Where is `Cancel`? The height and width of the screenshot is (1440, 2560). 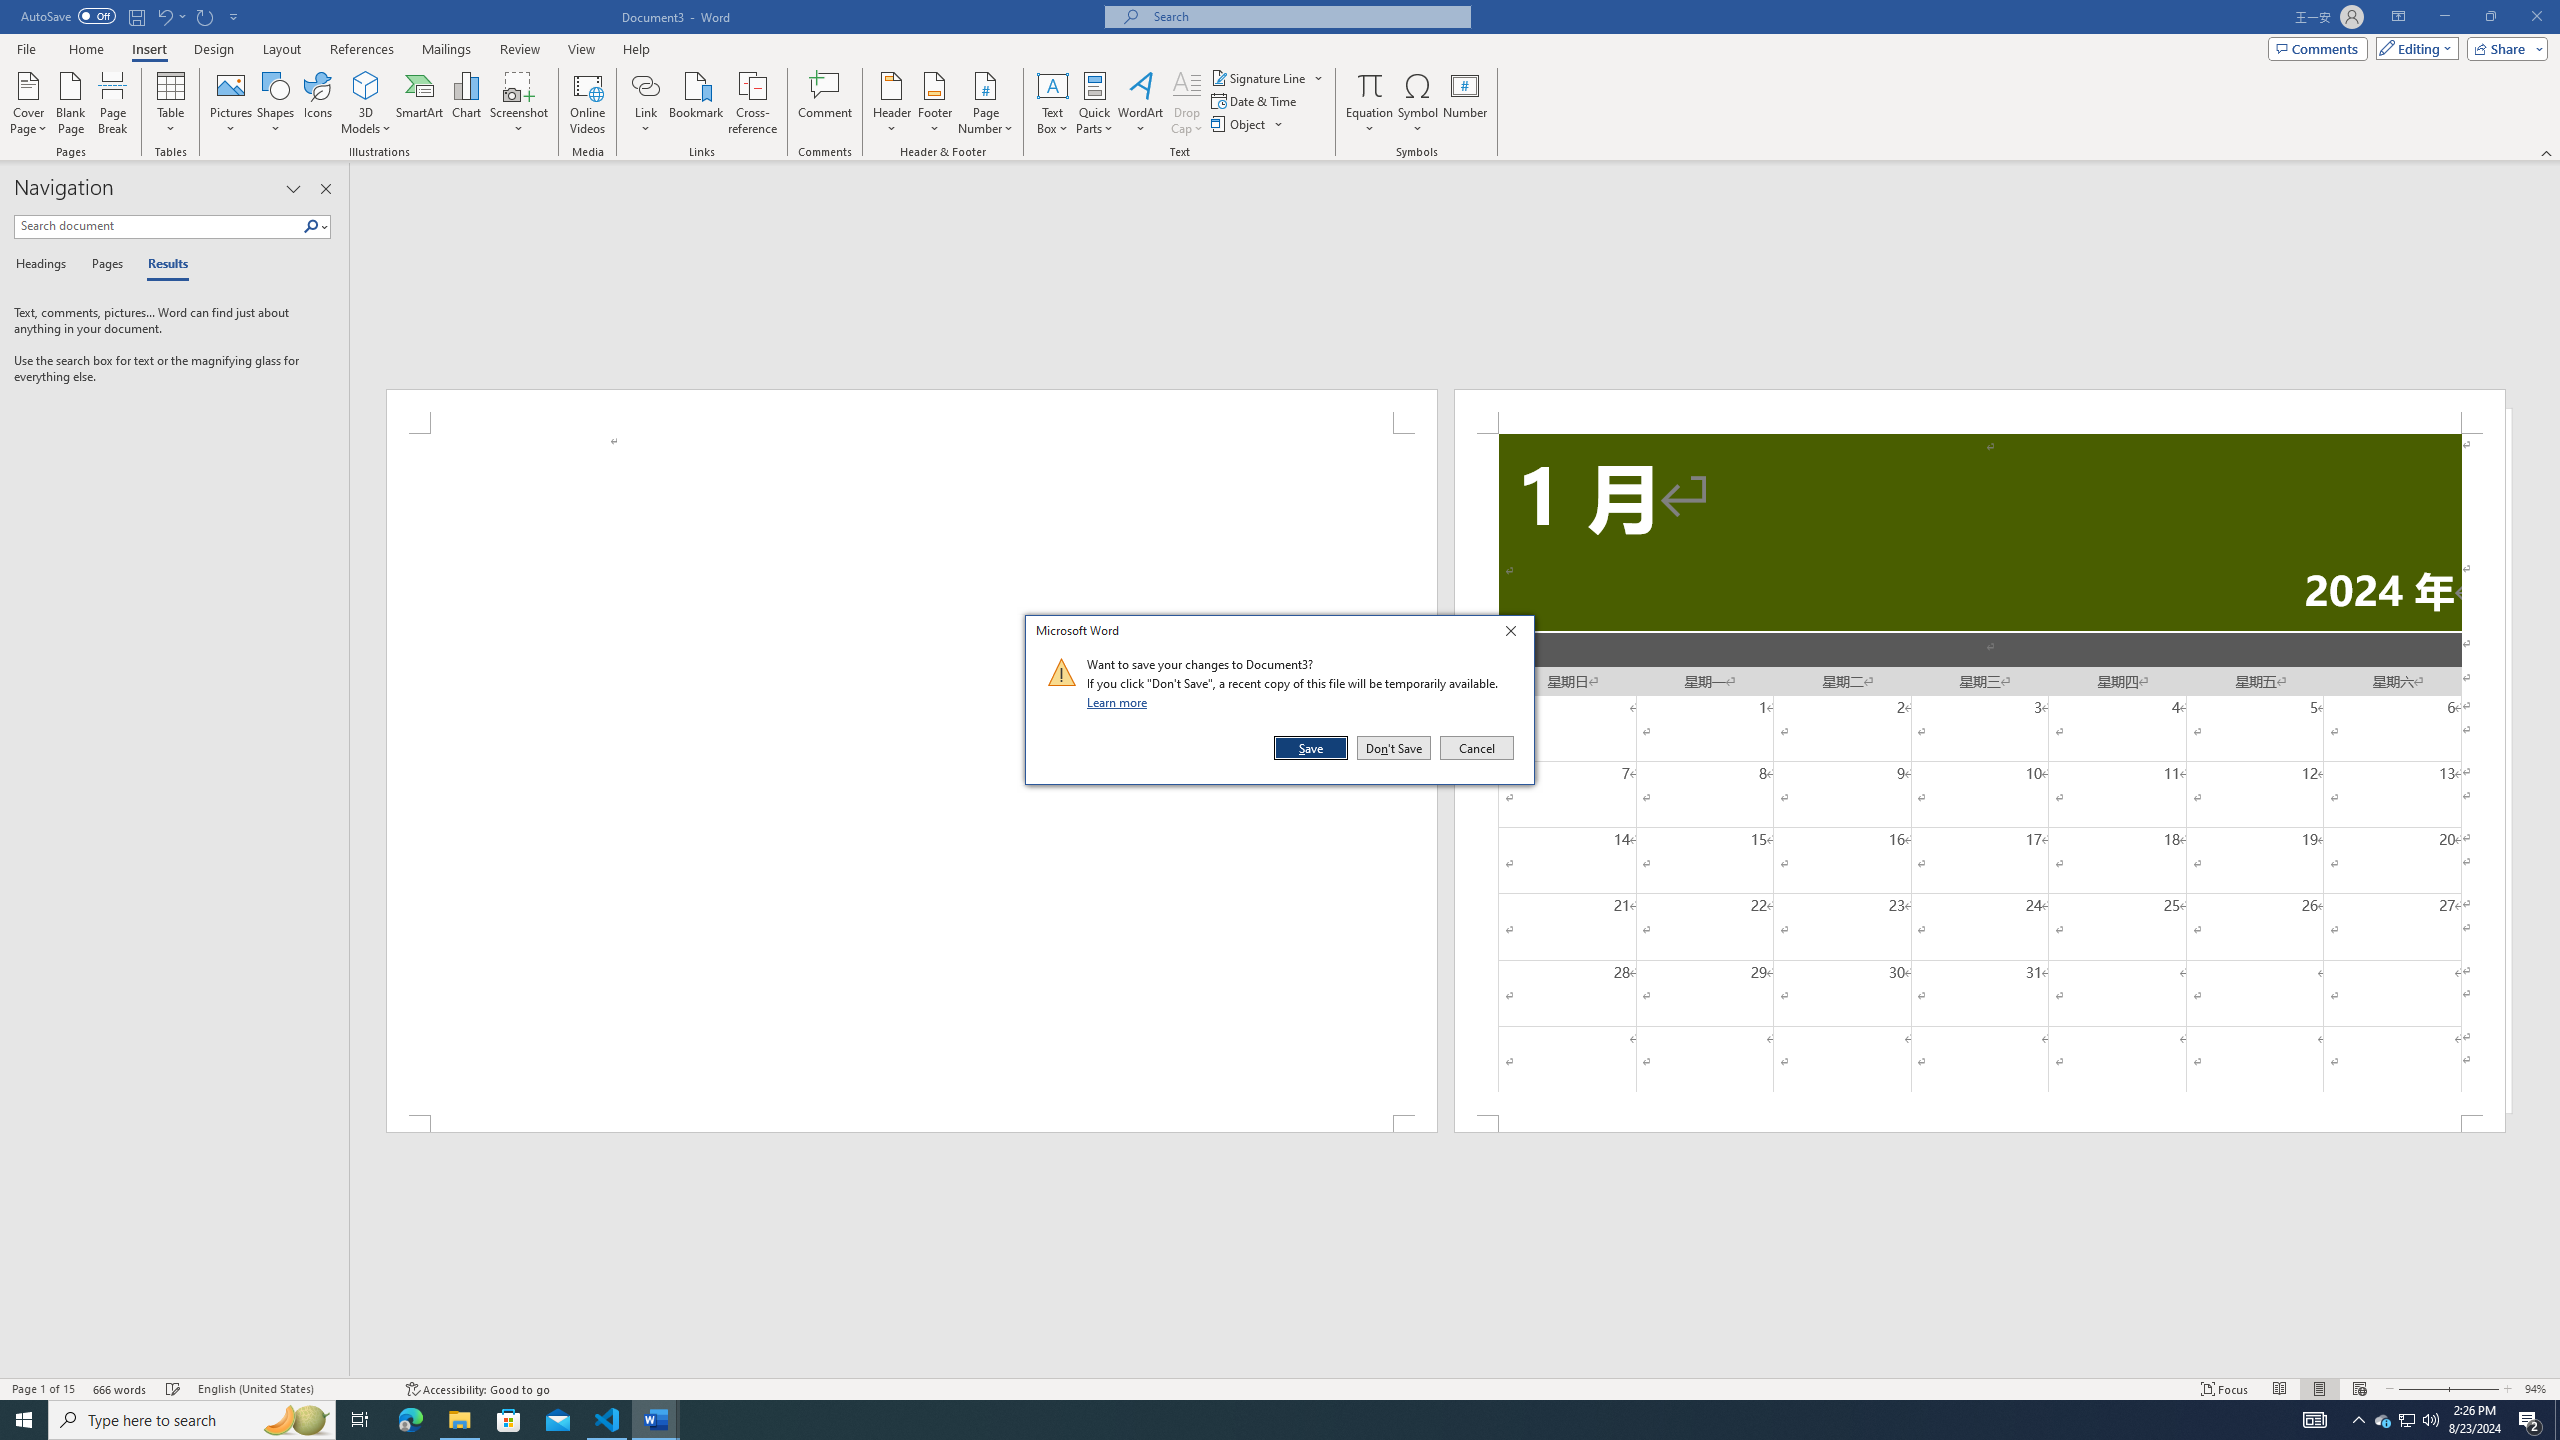
Cancel is located at coordinates (1475, 748).